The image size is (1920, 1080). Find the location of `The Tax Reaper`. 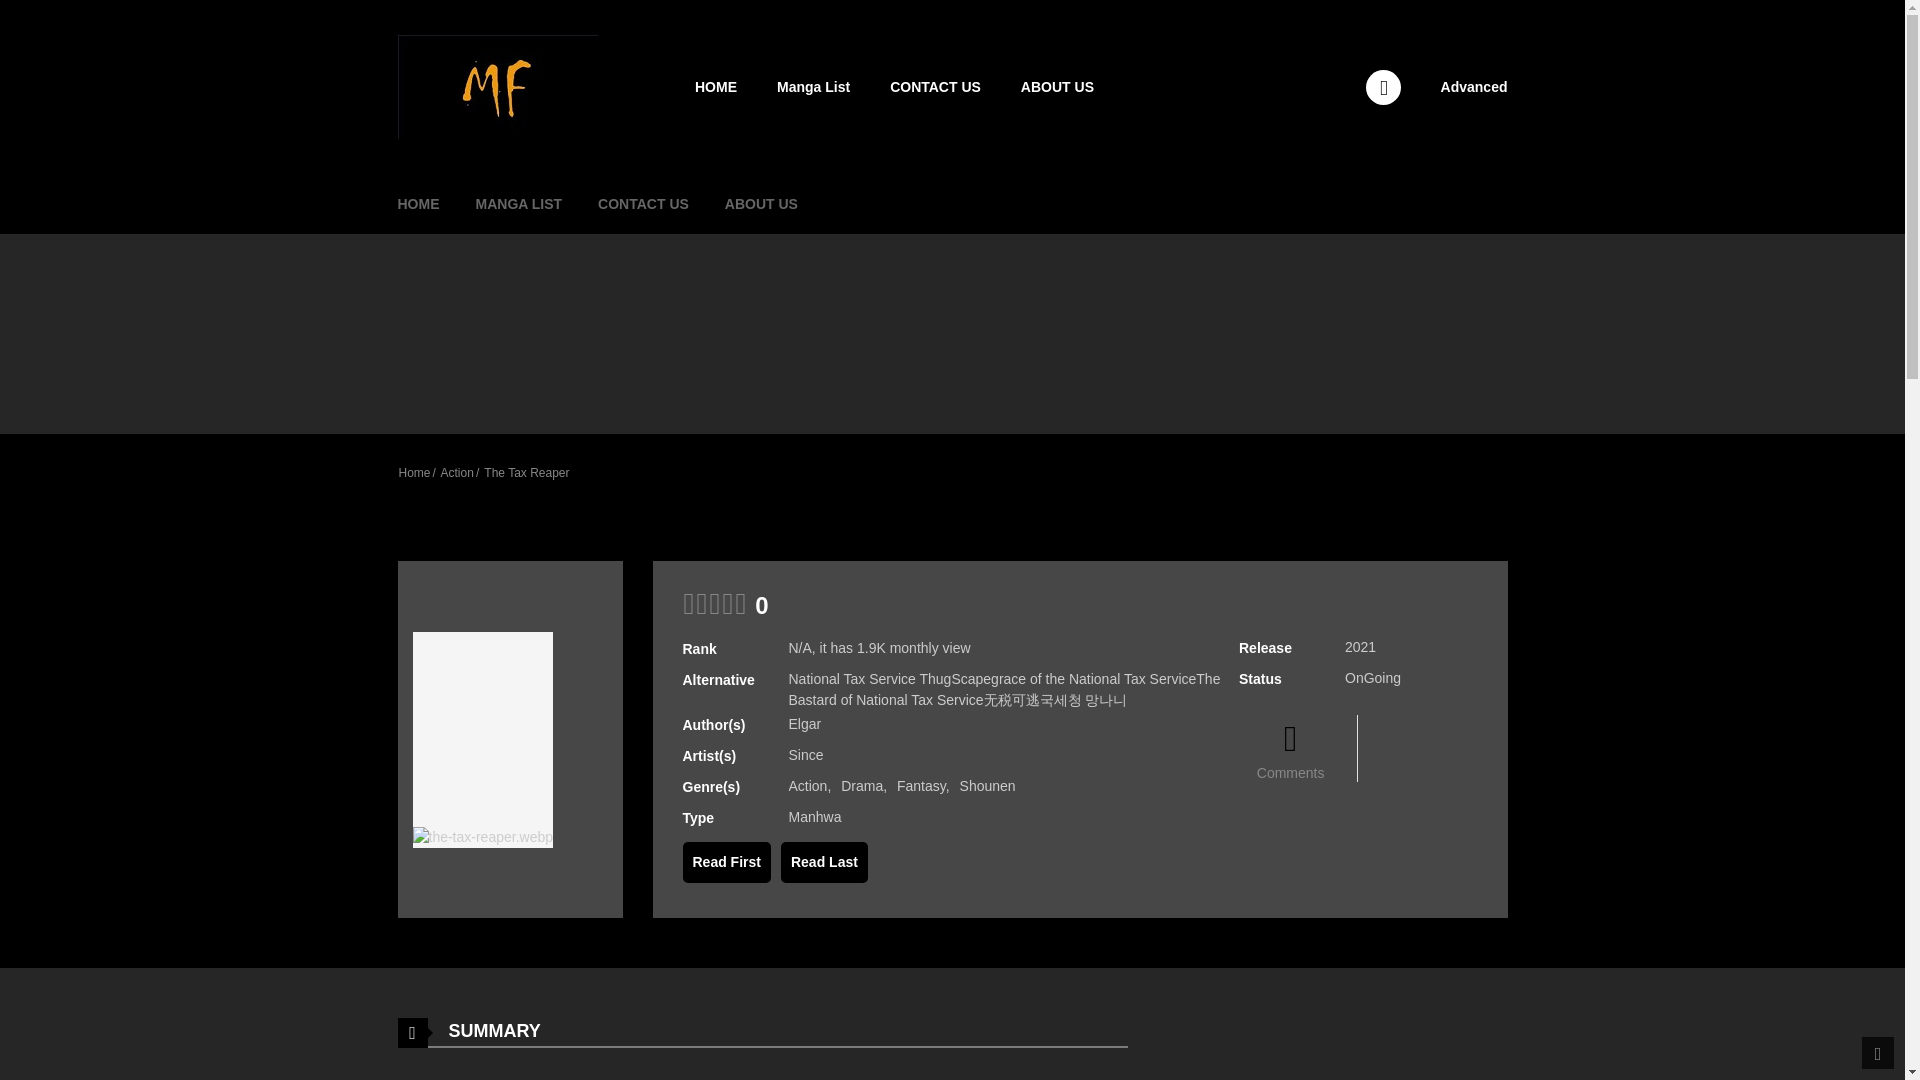

The Tax Reaper is located at coordinates (526, 472).